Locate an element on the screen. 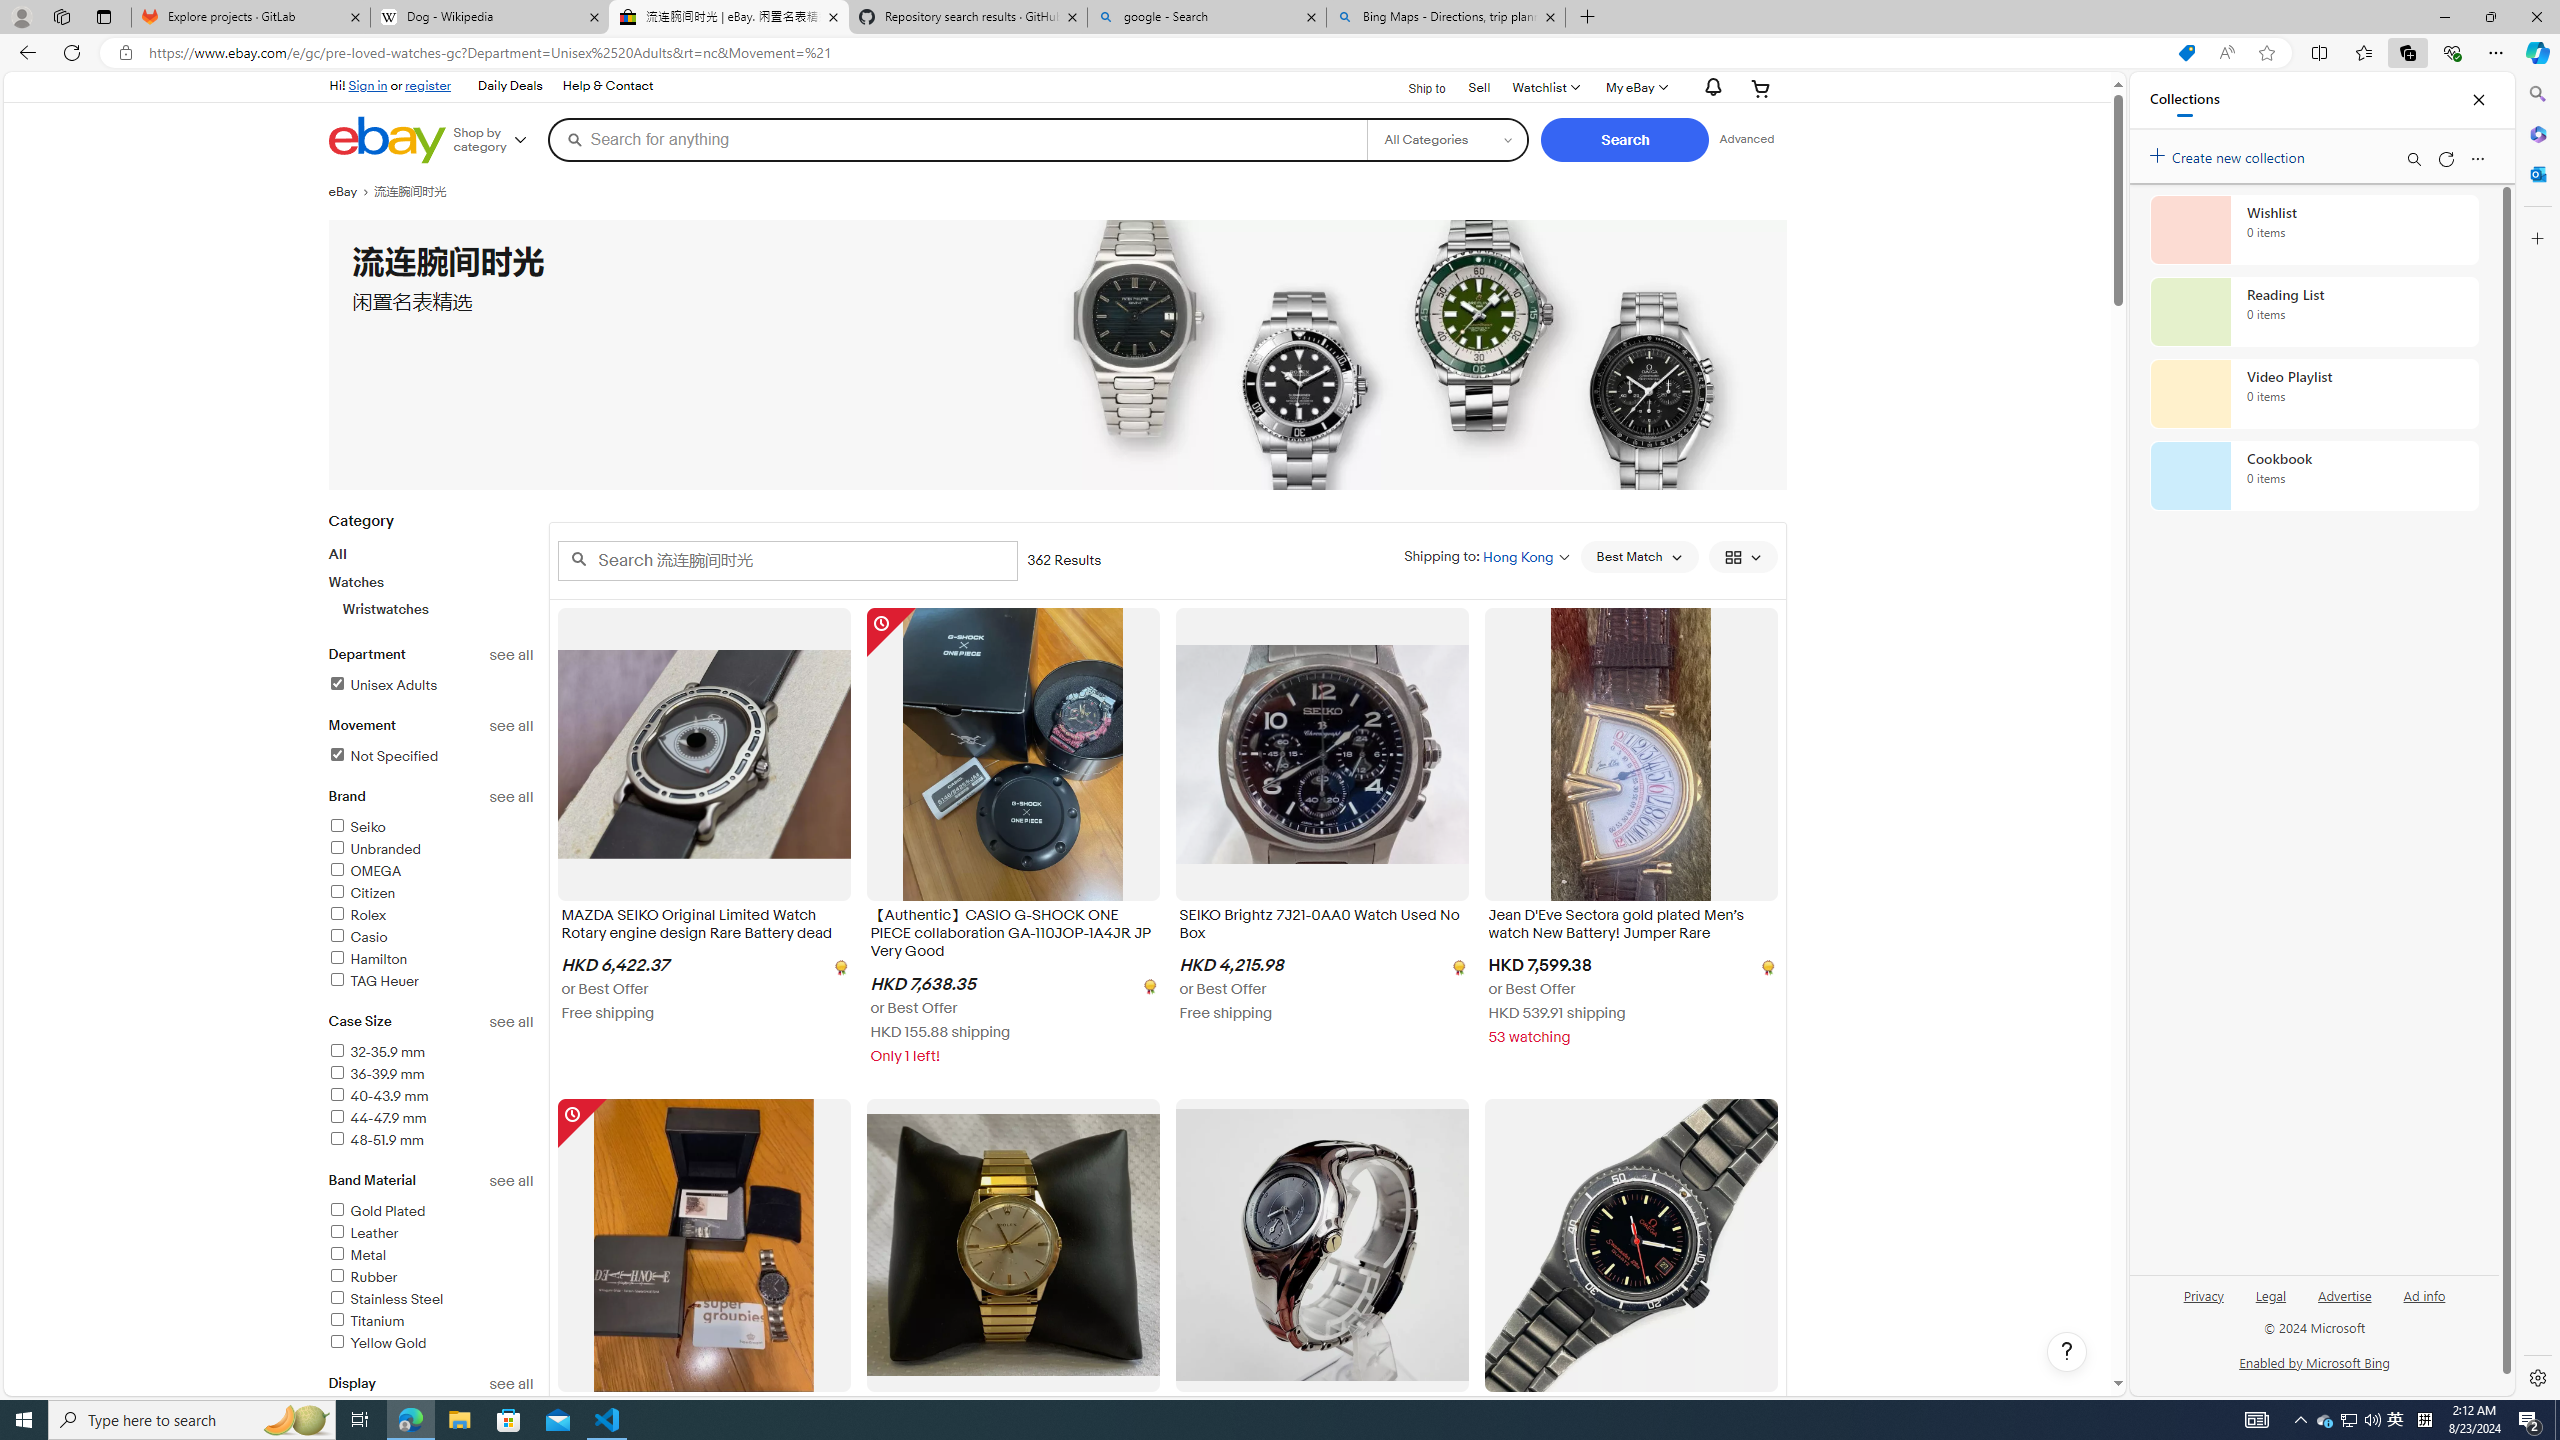  Expand Cart is located at coordinates (1761, 88).